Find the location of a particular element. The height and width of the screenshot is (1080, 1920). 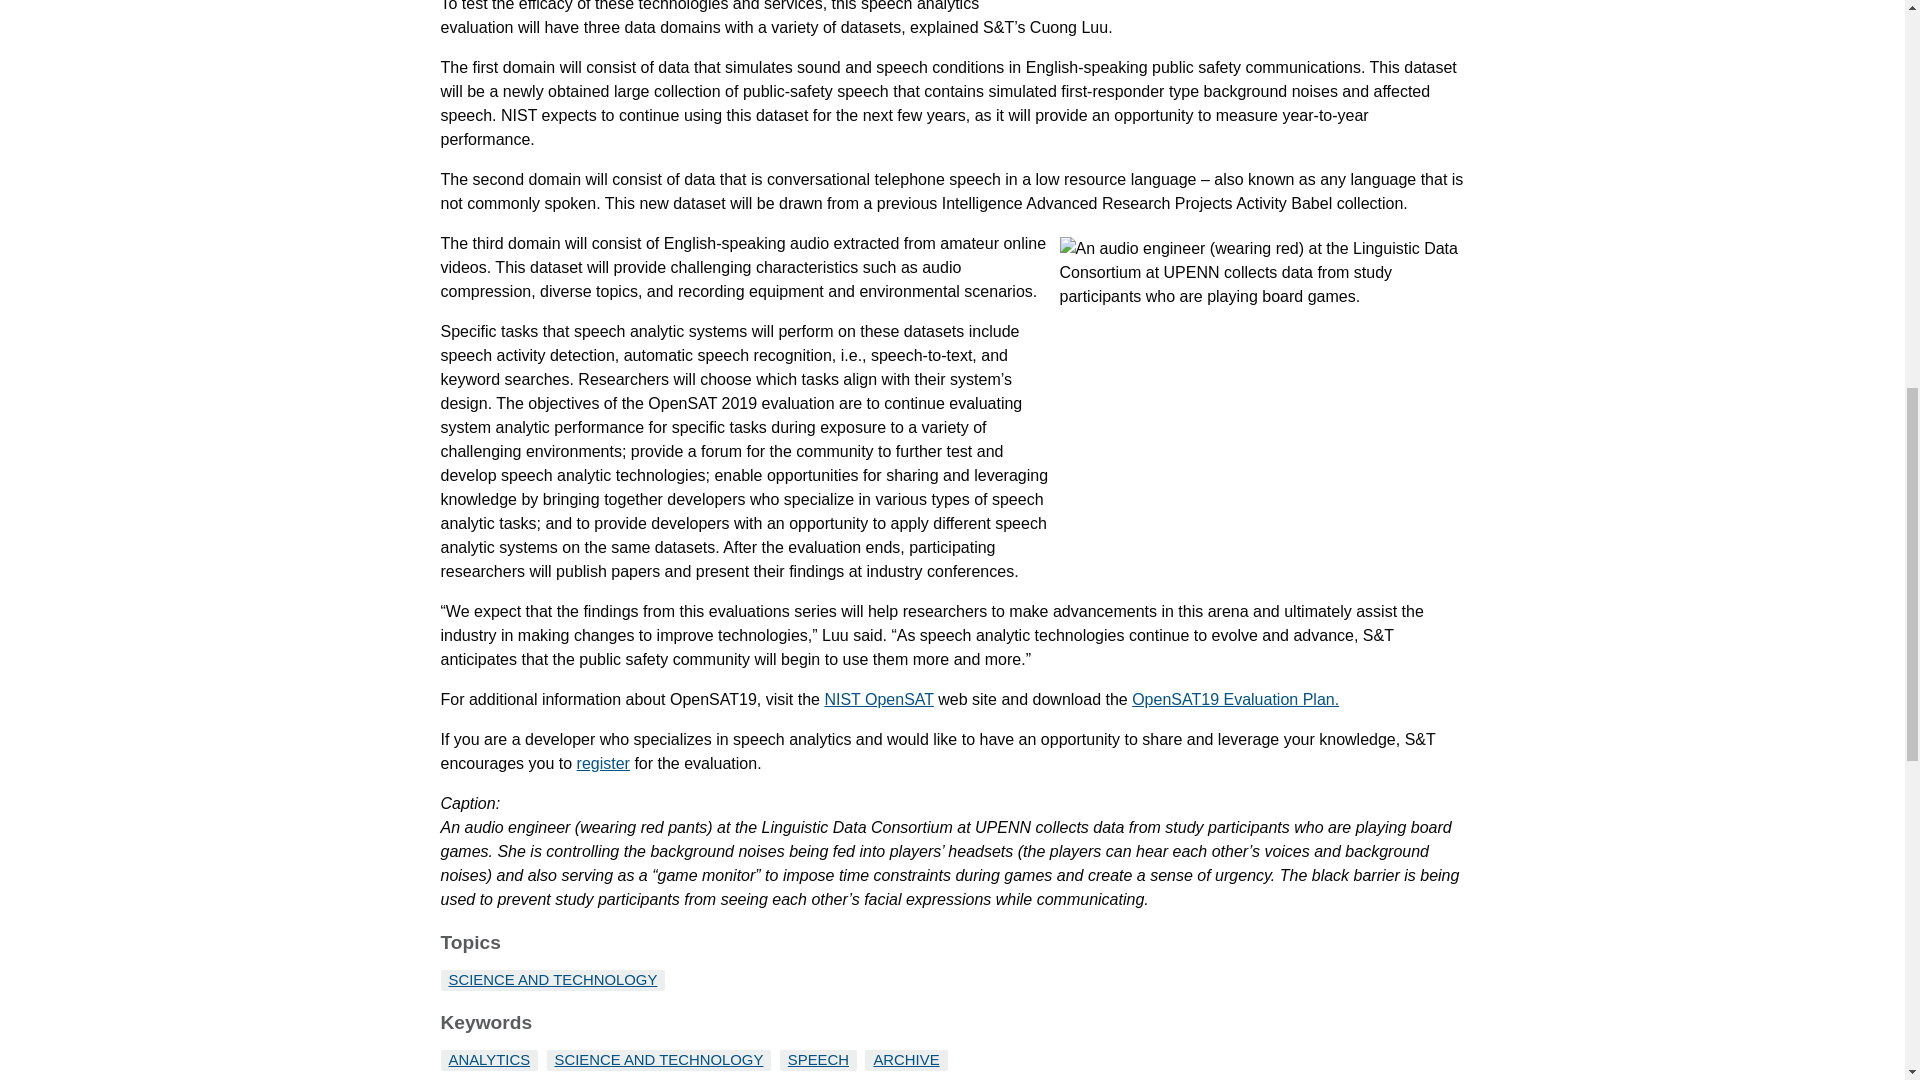

SPEECH is located at coordinates (818, 1060).